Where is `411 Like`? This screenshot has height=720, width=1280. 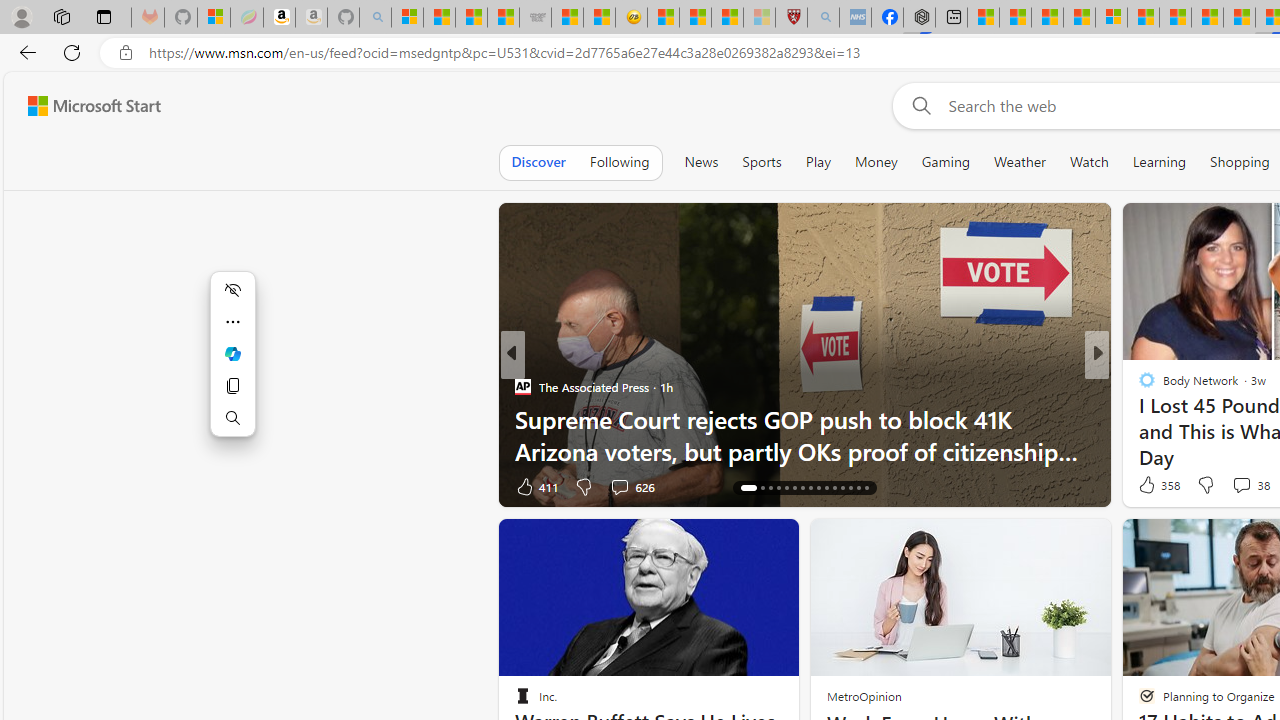 411 Like is located at coordinates (535, 486).